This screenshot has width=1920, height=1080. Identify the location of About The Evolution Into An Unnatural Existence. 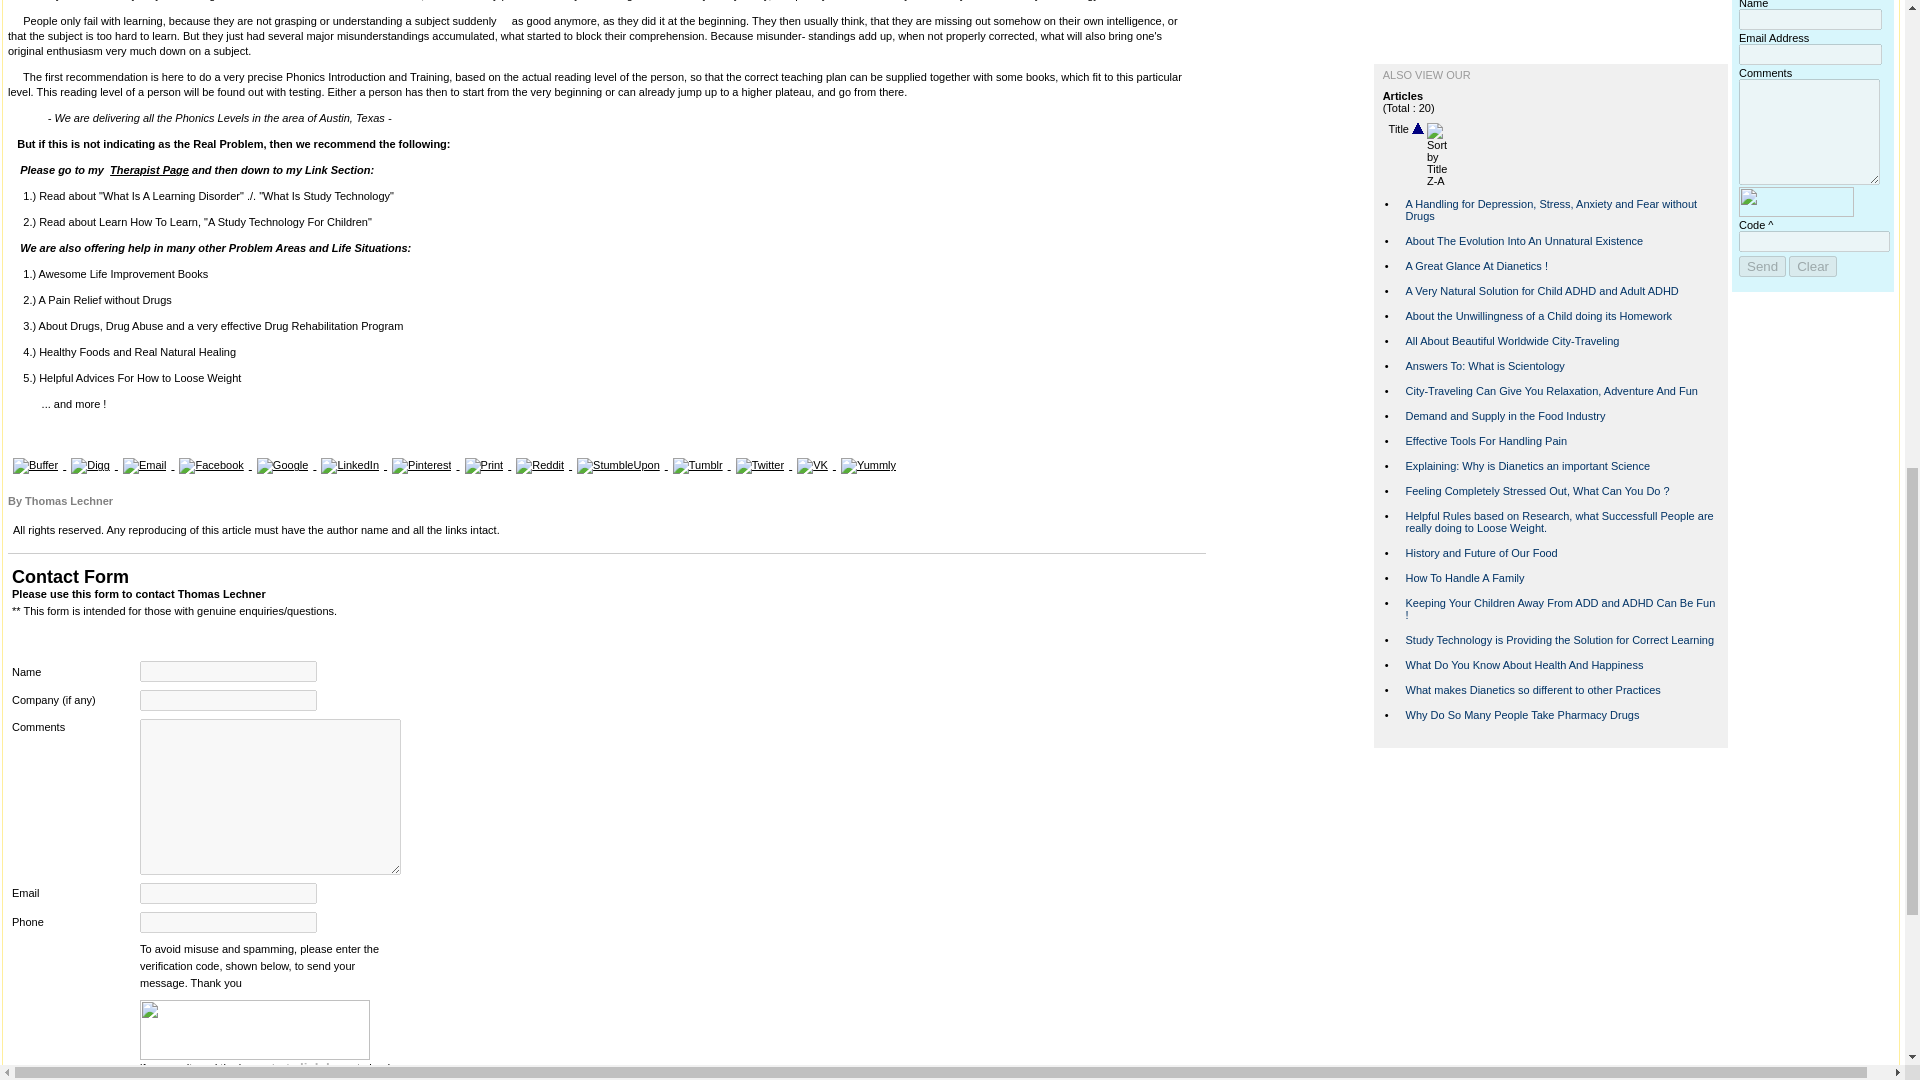
(1524, 241).